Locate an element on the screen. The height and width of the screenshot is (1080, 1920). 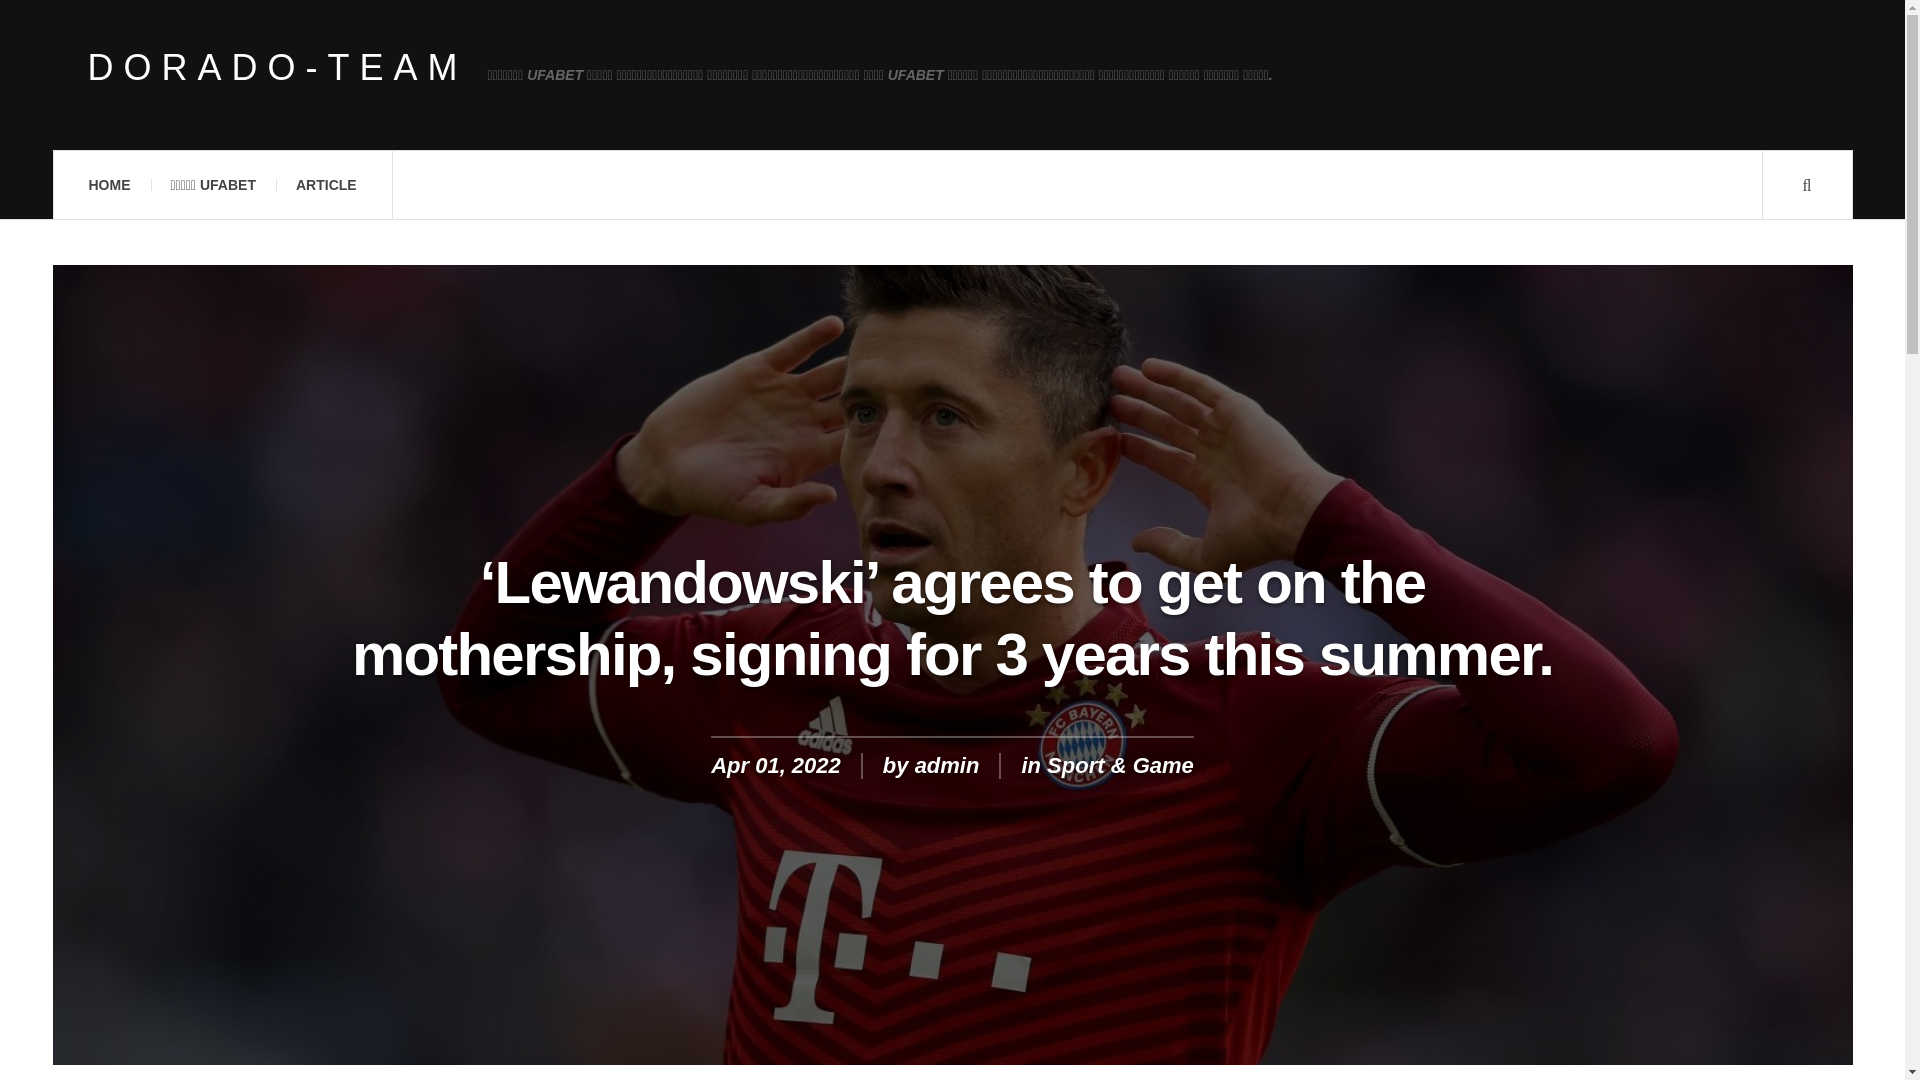
dorado-team is located at coordinates (278, 68).